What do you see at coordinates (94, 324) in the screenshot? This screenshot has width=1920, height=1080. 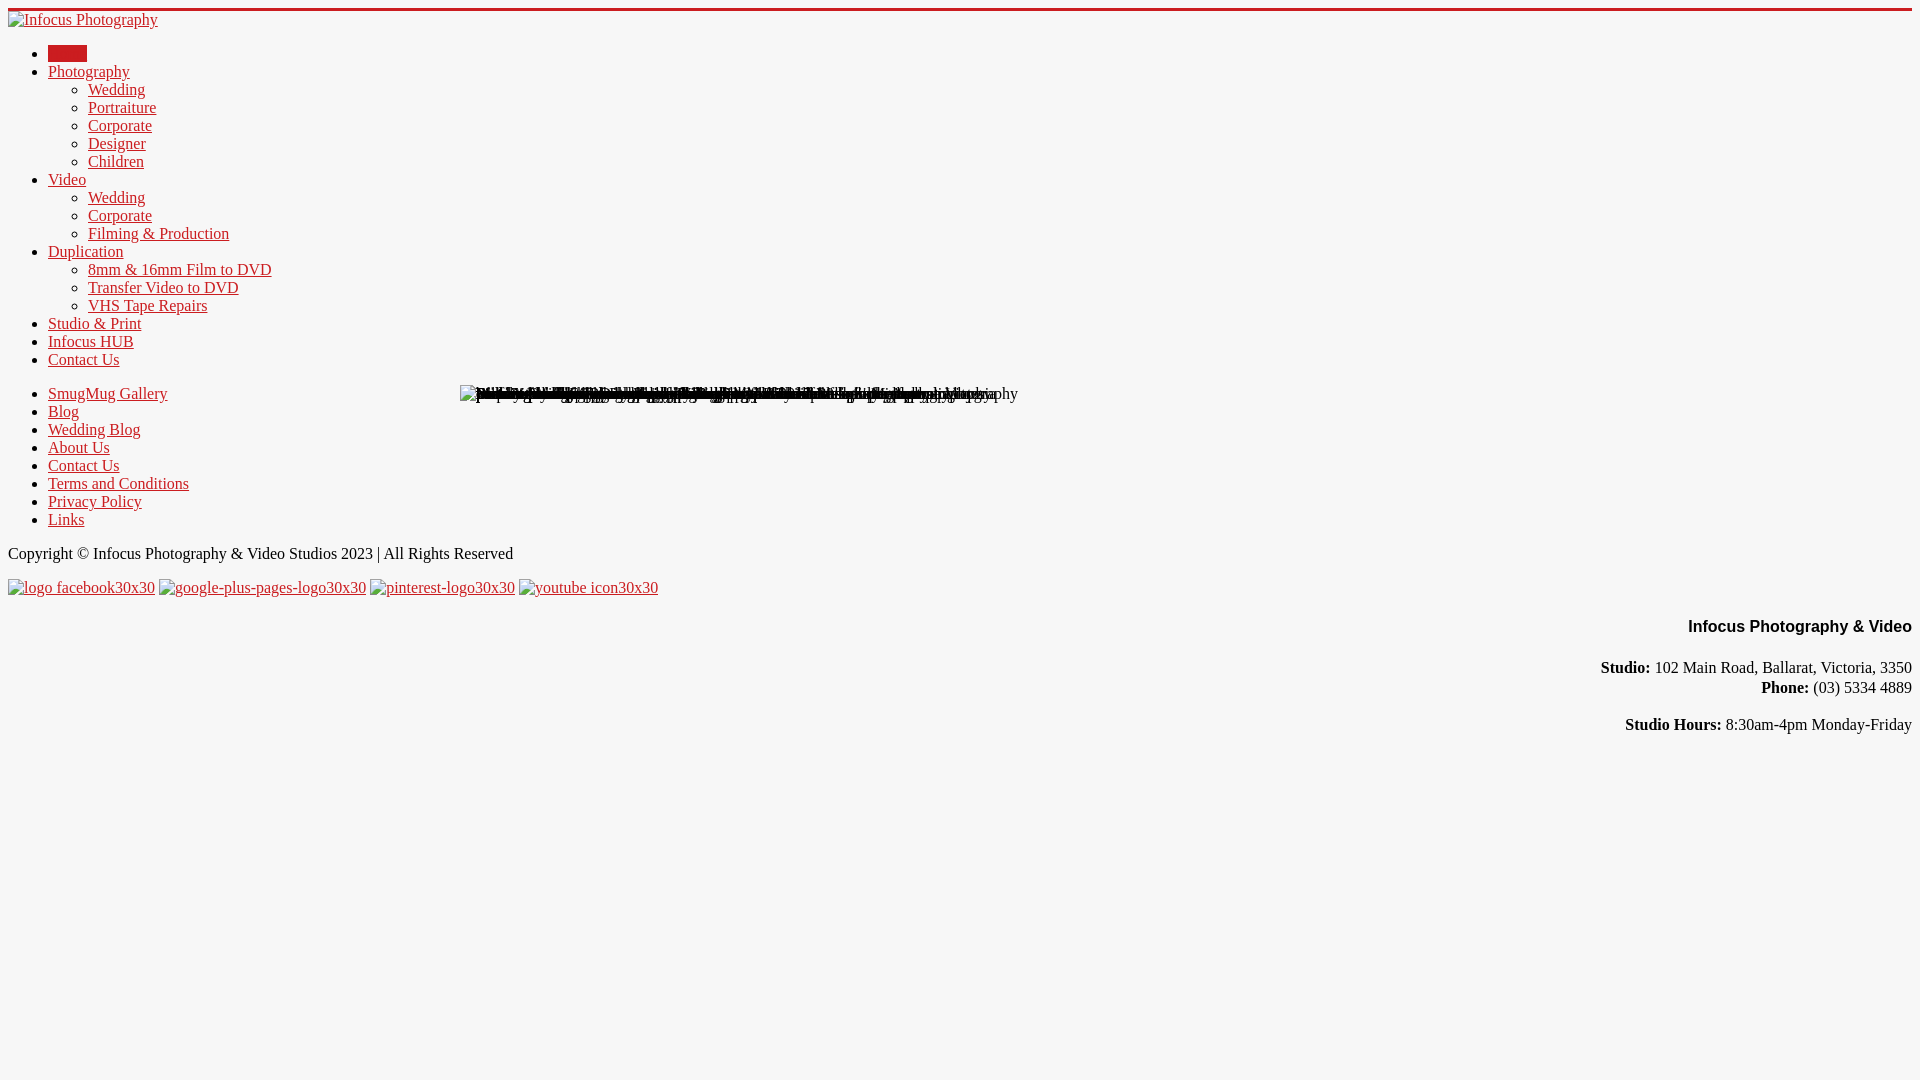 I see `Studio & Print` at bounding box center [94, 324].